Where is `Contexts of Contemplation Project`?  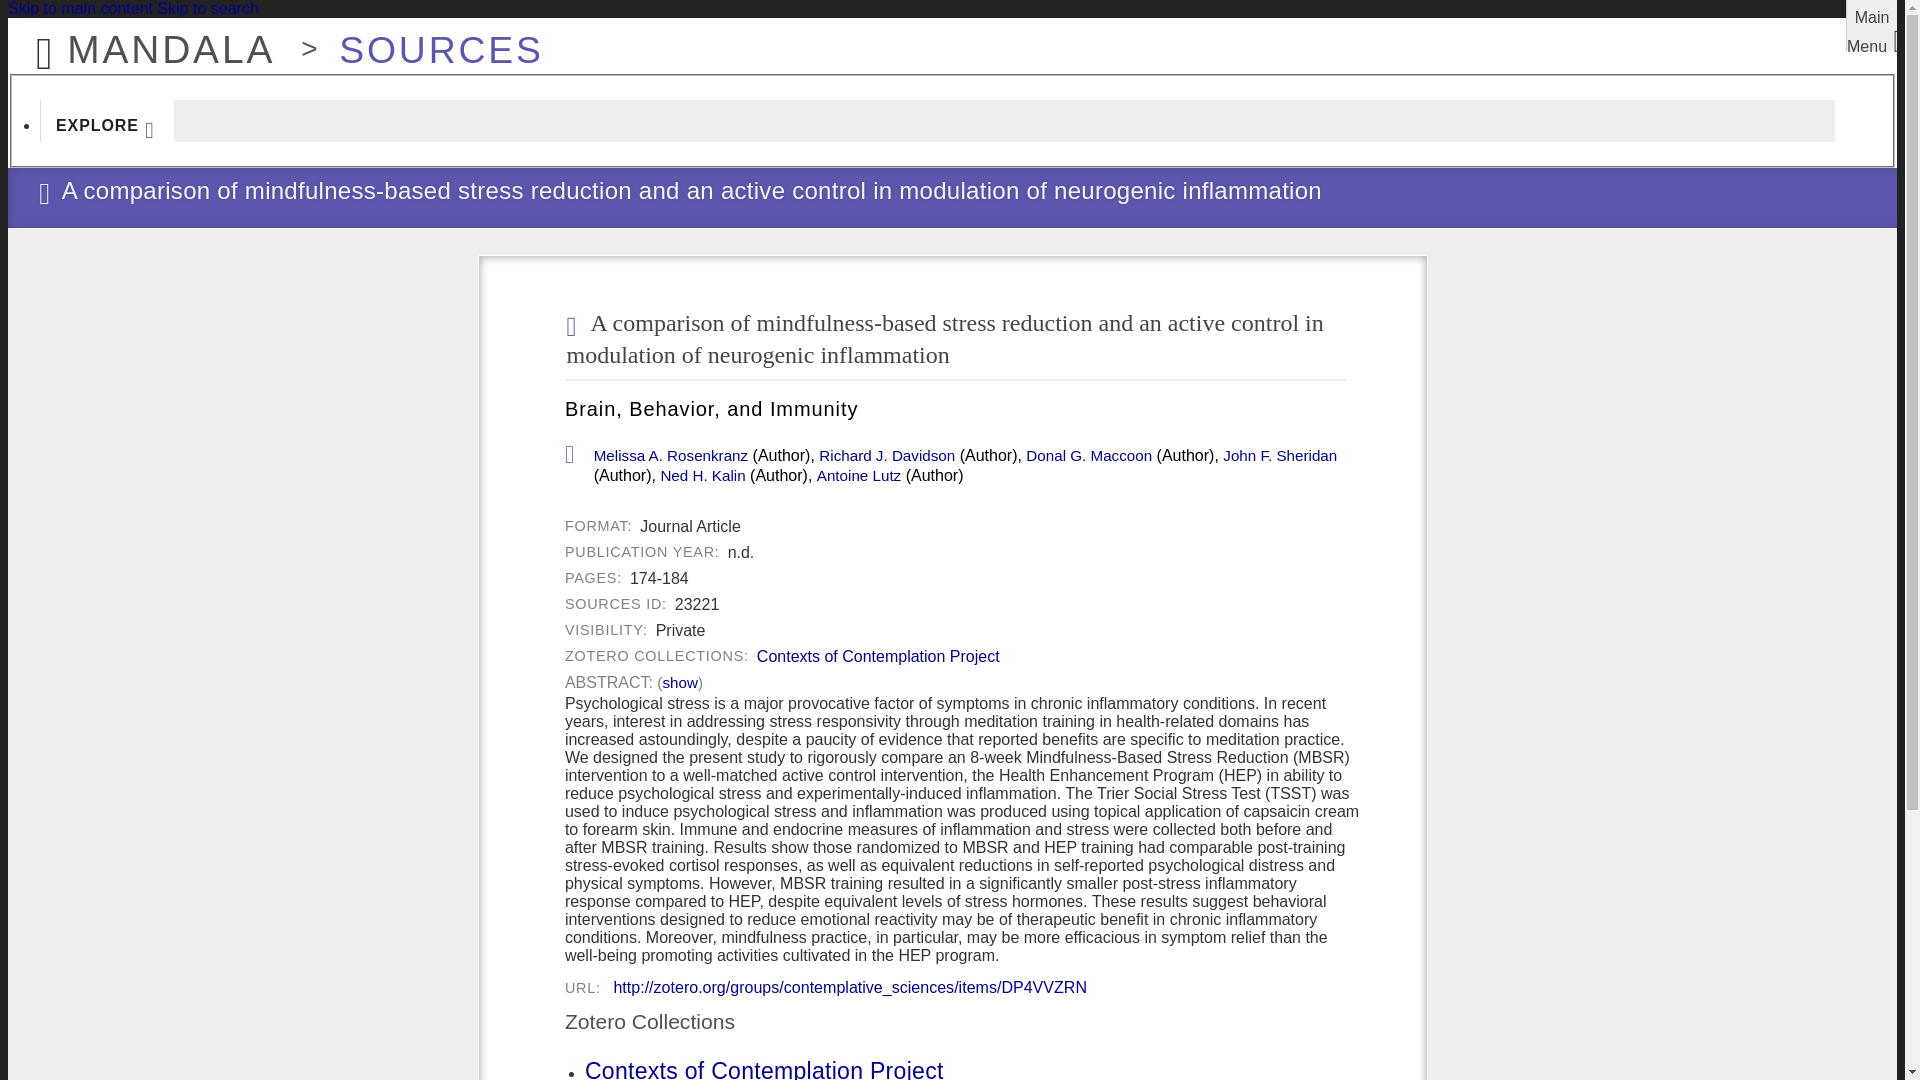 Contexts of Contemplation Project is located at coordinates (764, 1069).